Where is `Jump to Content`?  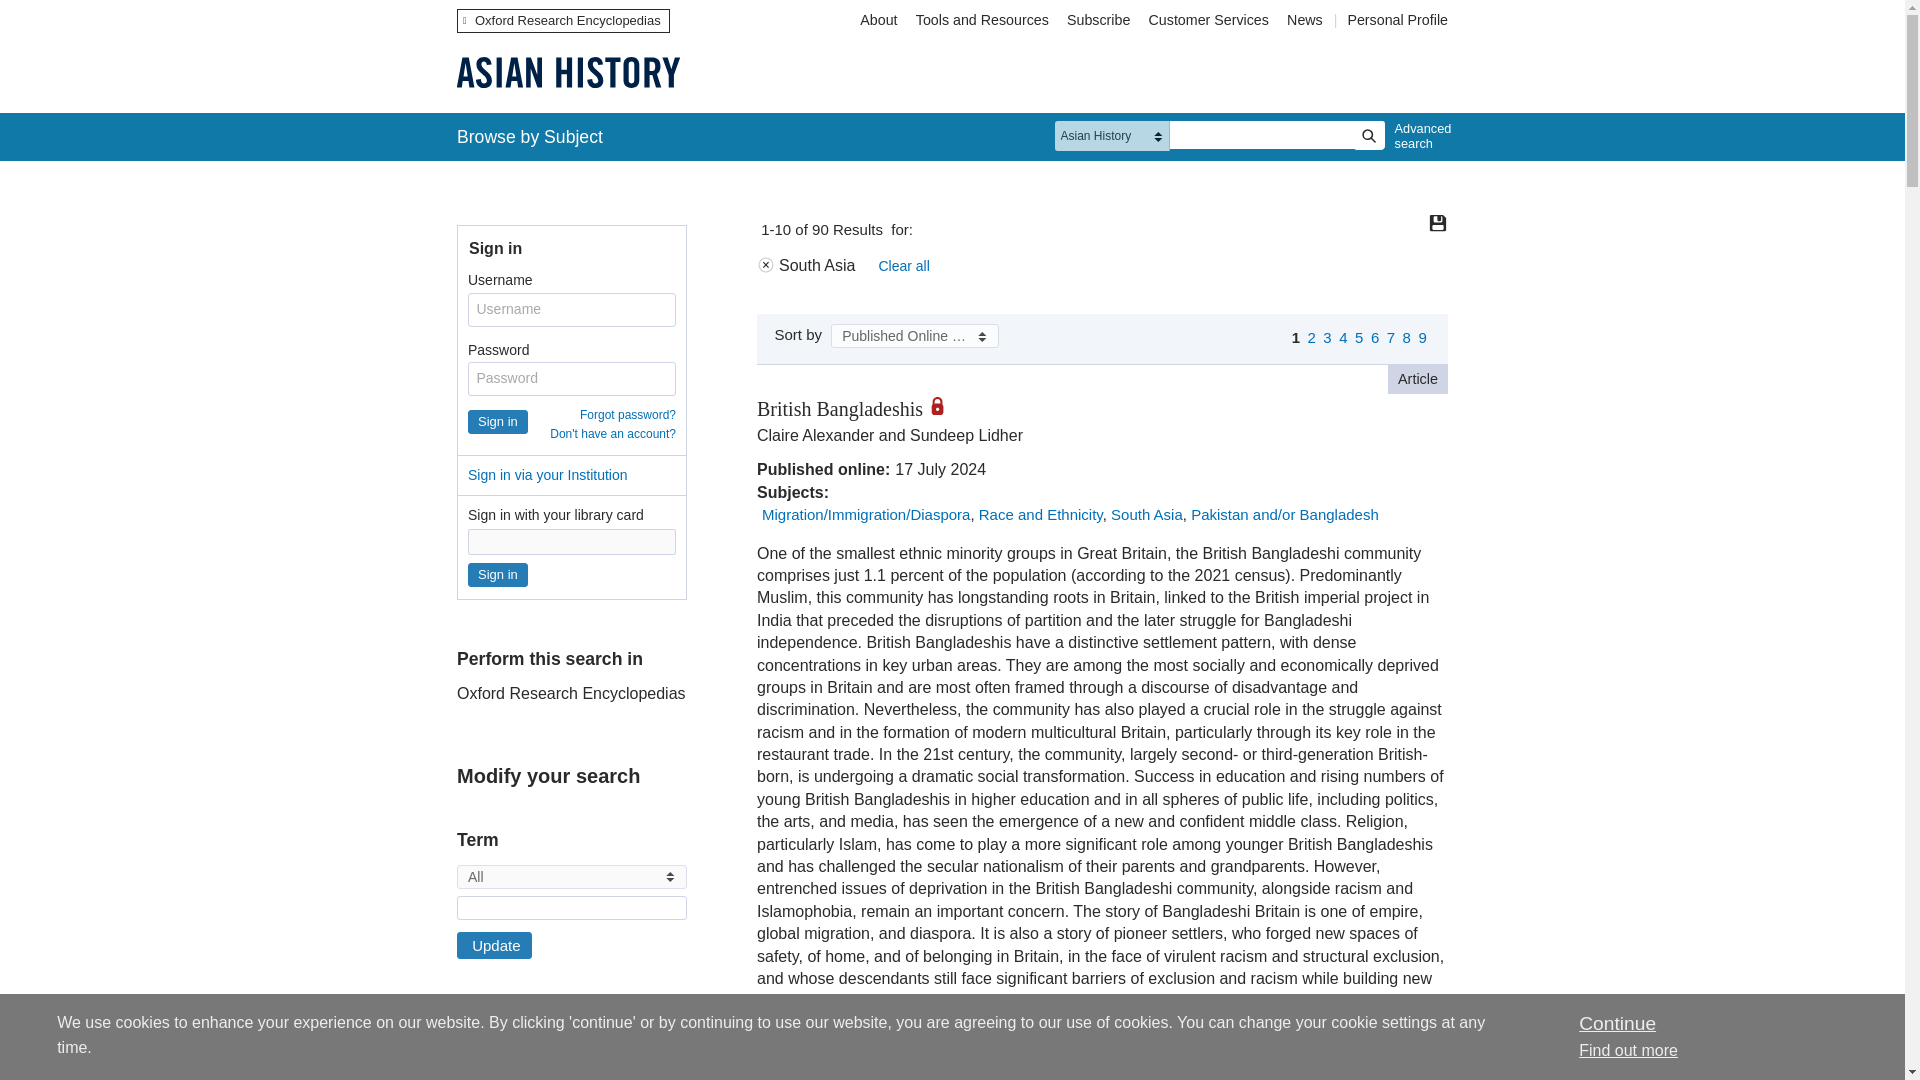 Jump to Content is located at coordinates (74, 14).